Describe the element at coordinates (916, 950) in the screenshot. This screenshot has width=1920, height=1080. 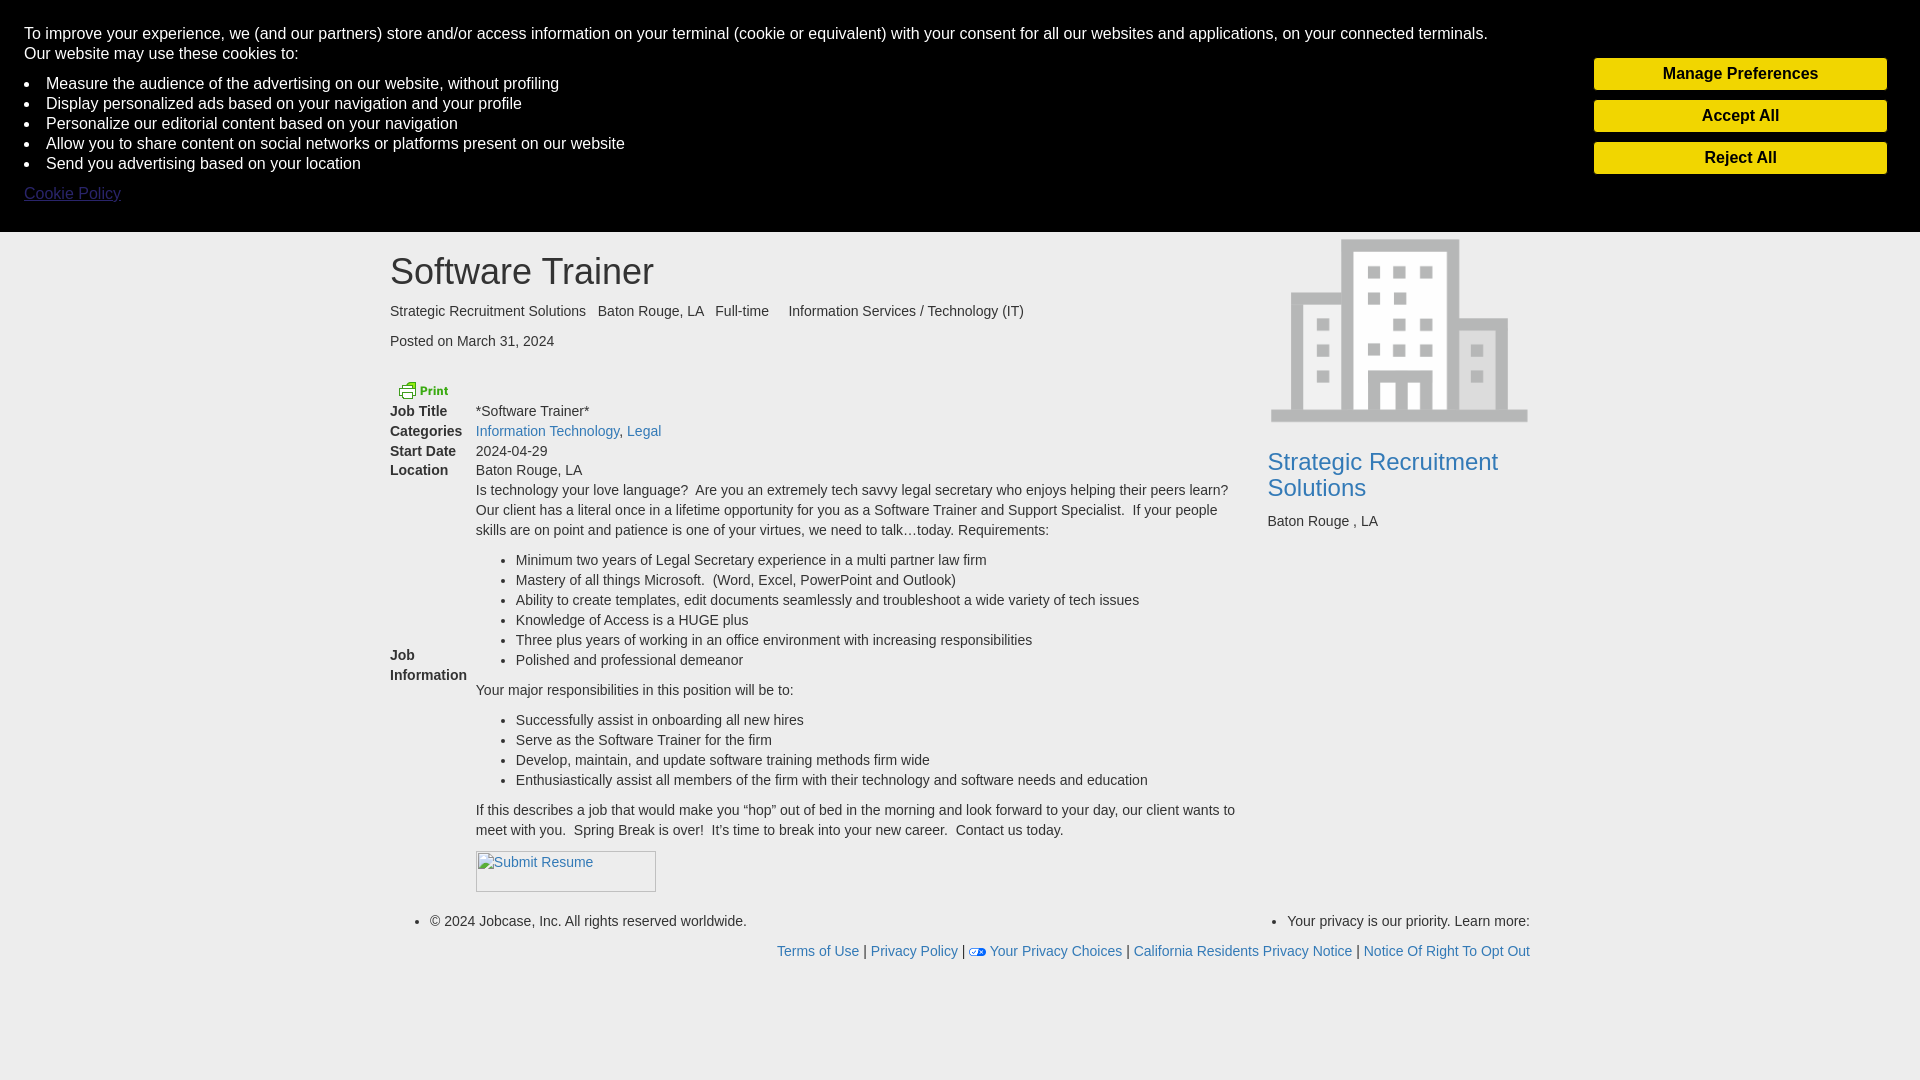
I see `Privacy Policy` at that location.